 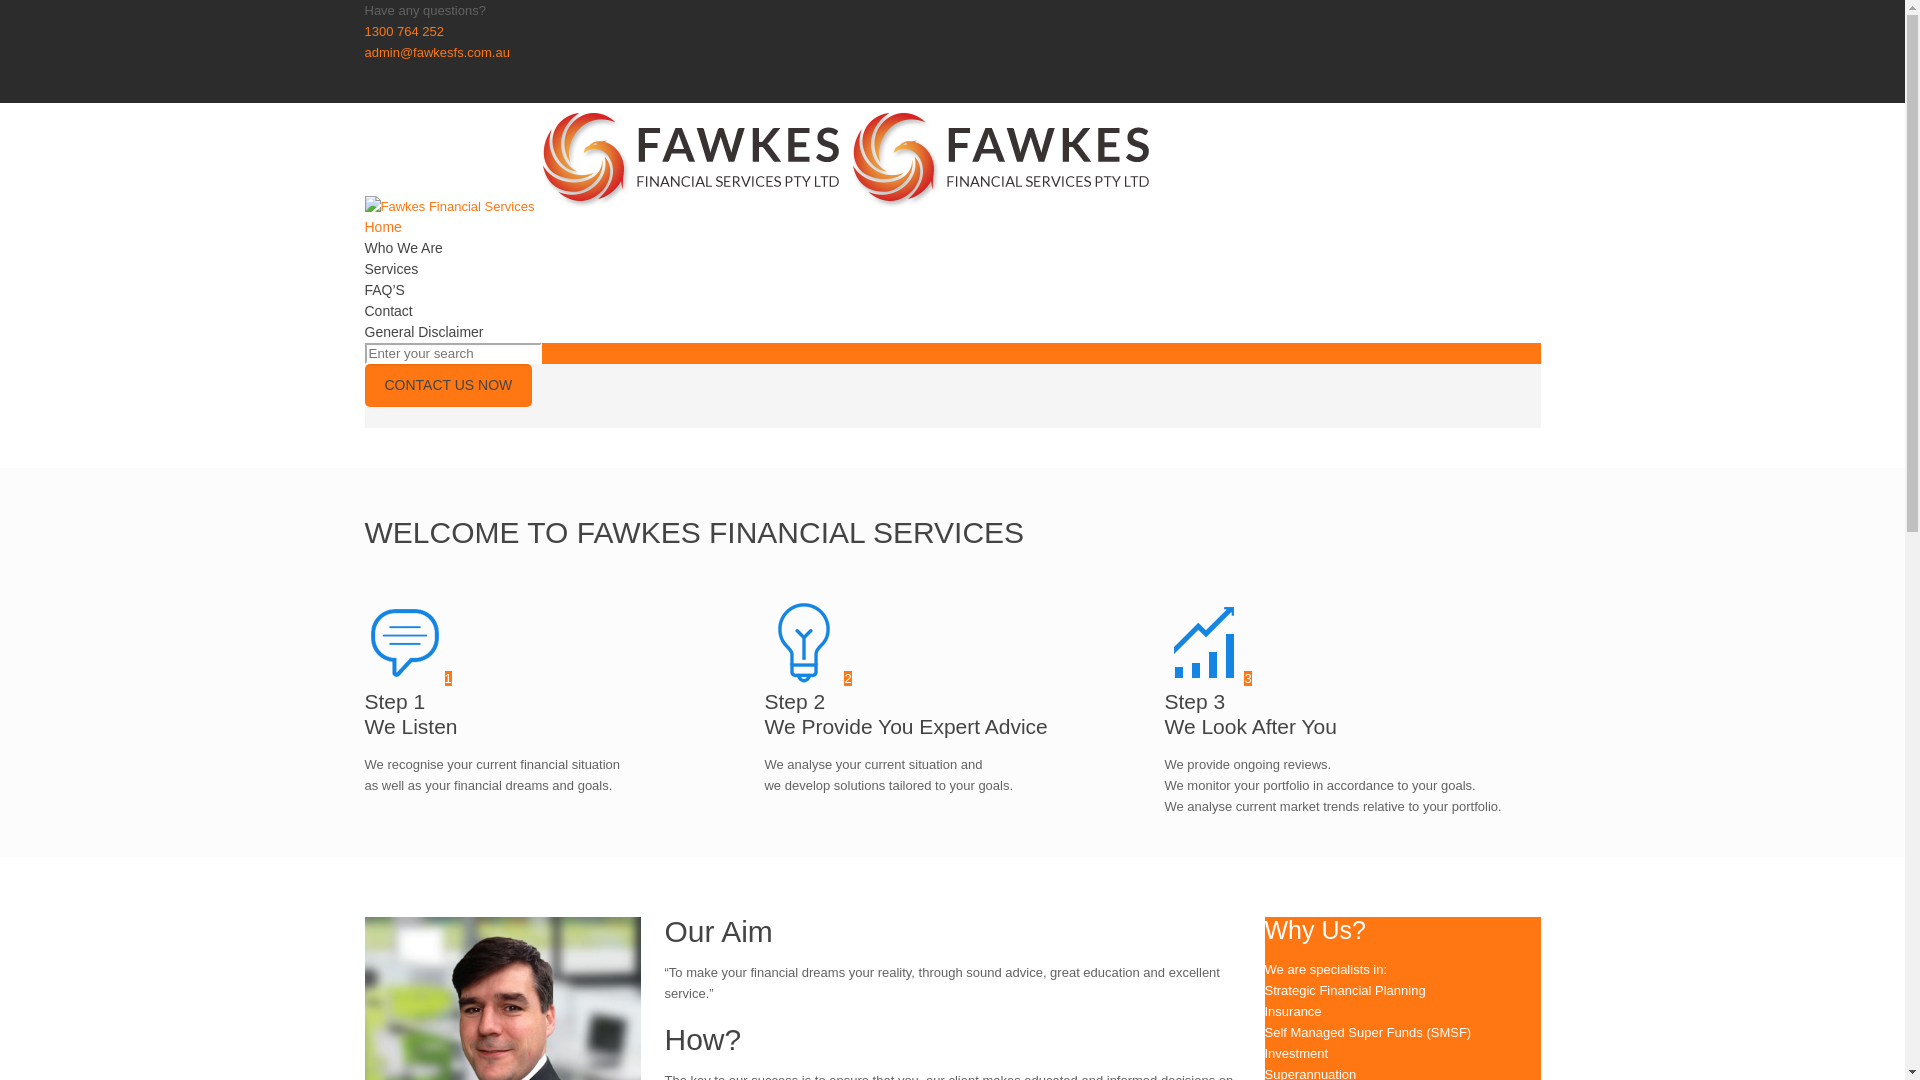 I want to click on CONTACT US NOW, so click(x=448, y=386).